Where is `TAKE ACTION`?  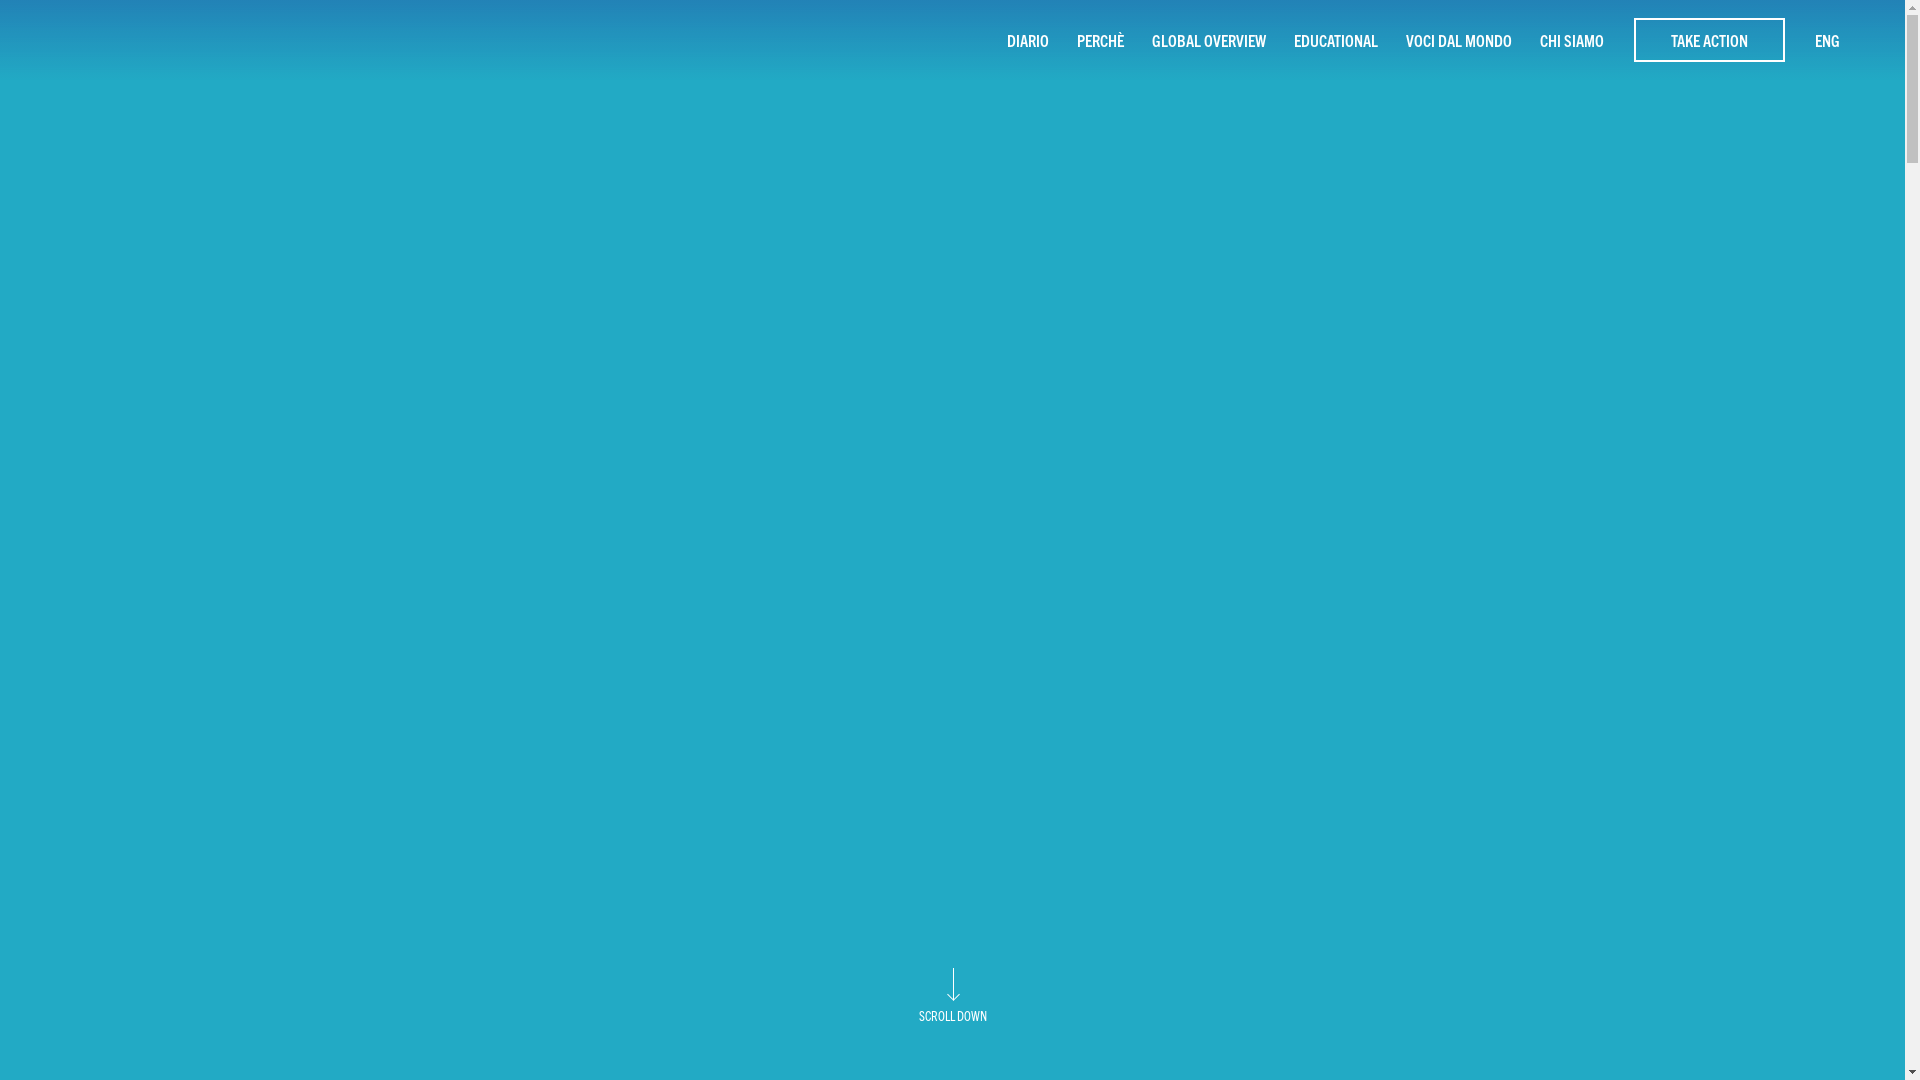
TAKE ACTION is located at coordinates (1710, 40).